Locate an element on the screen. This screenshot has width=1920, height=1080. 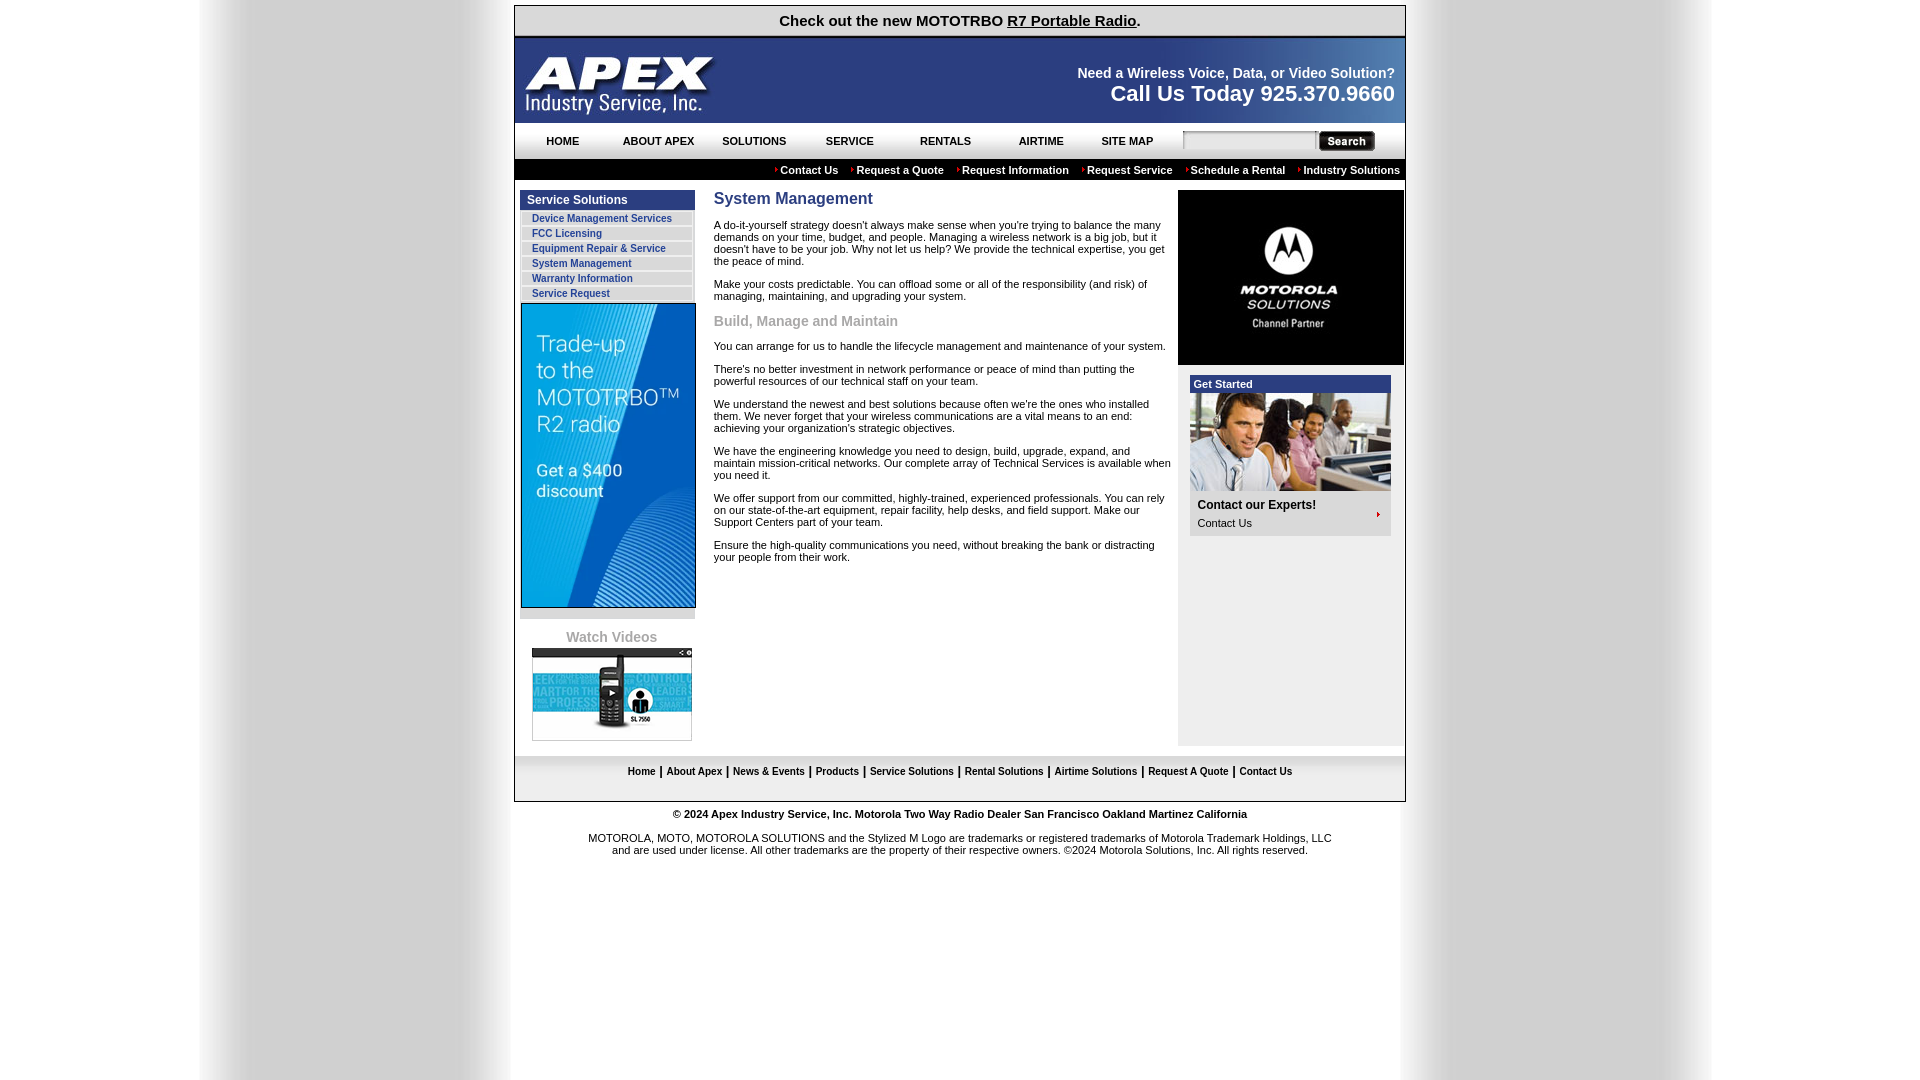
Service Solutions is located at coordinates (912, 770).